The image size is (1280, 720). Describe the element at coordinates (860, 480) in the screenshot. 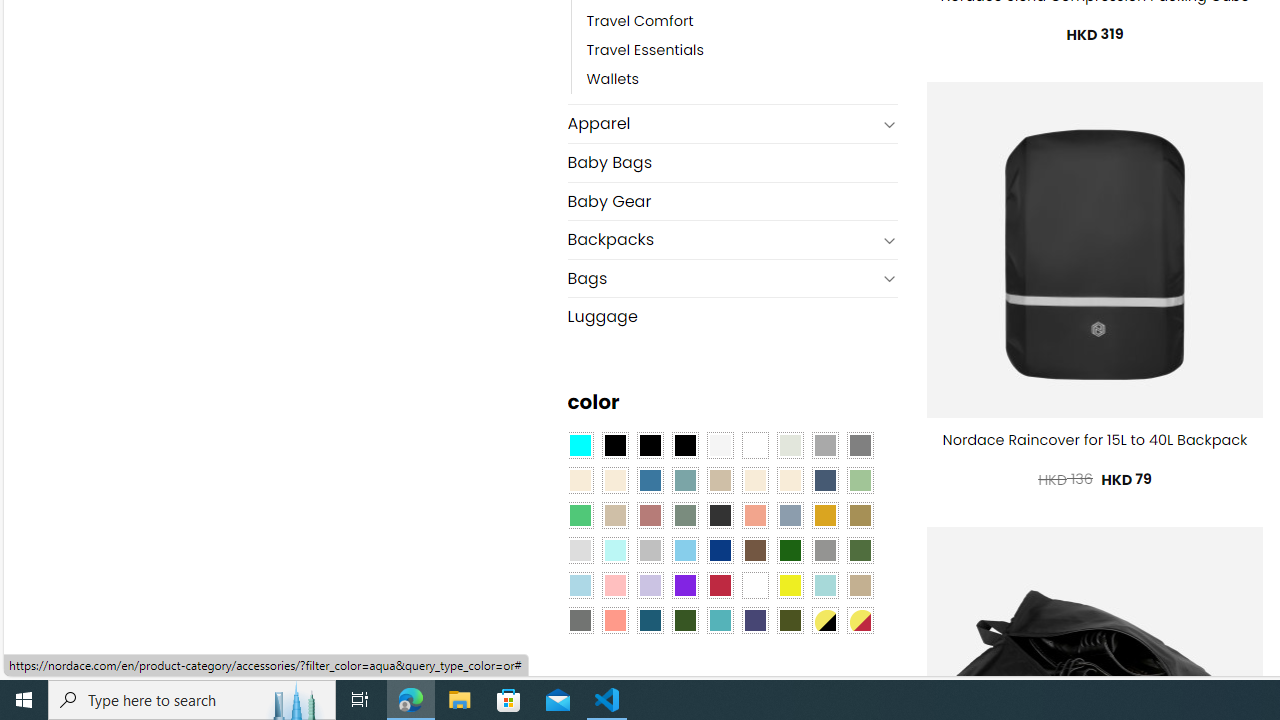

I see `Light Green` at that location.